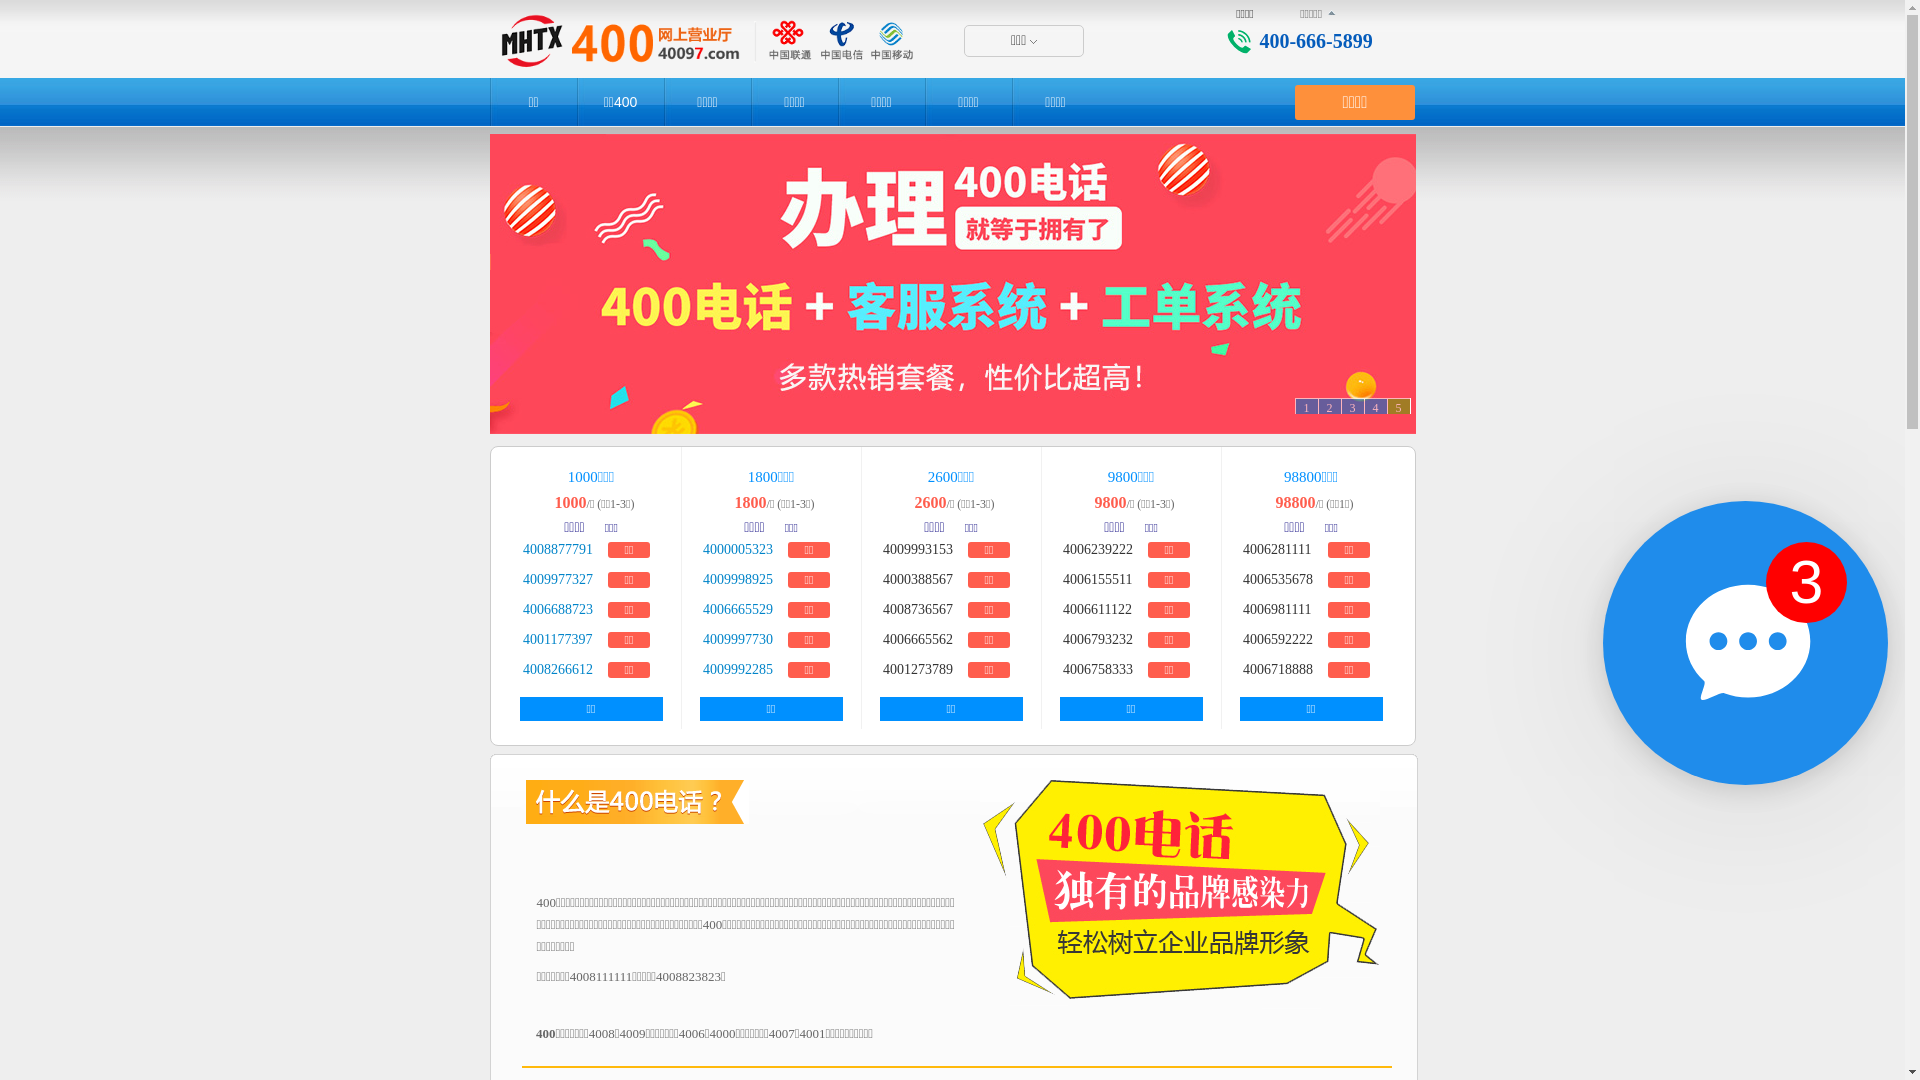  Describe the element at coordinates (1376, 408) in the screenshot. I see `4` at that location.